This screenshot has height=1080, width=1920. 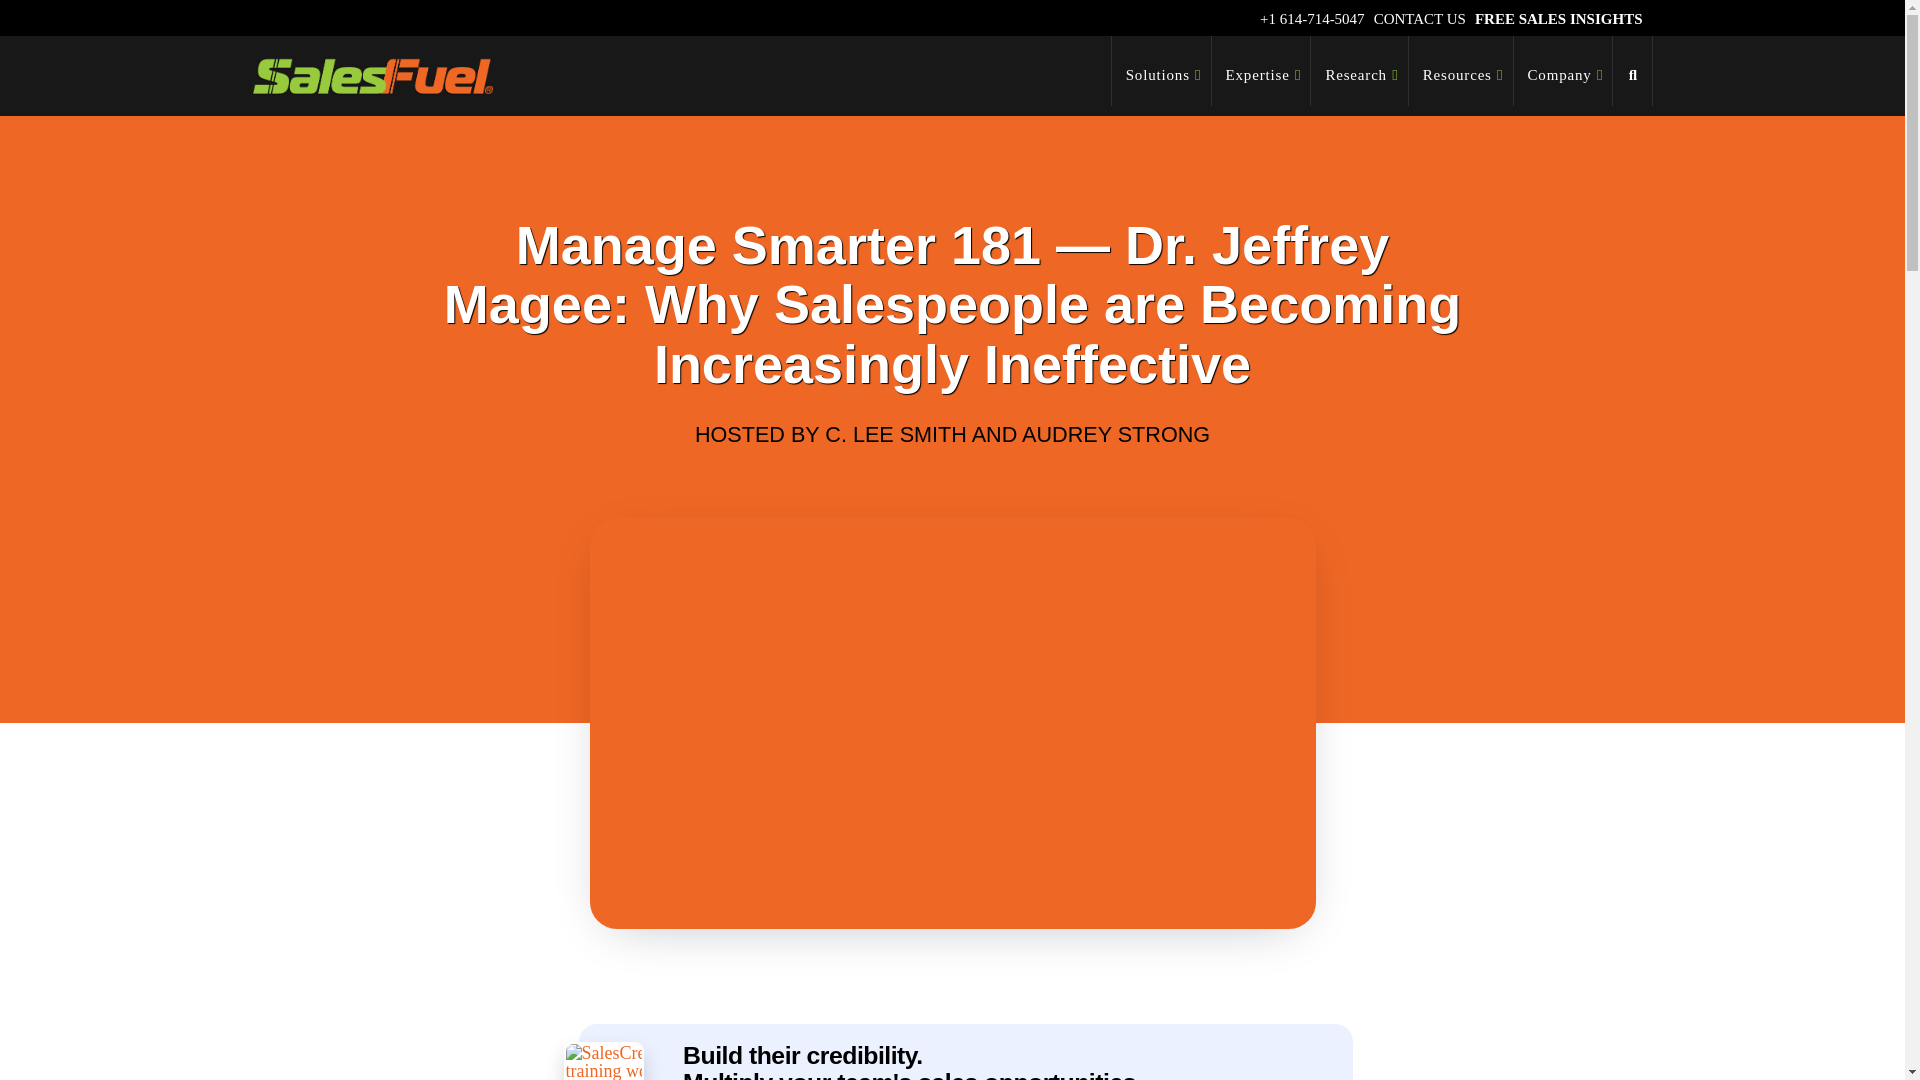 I want to click on FREE SALES INSIGHTS, so click(x=1558, y=18).